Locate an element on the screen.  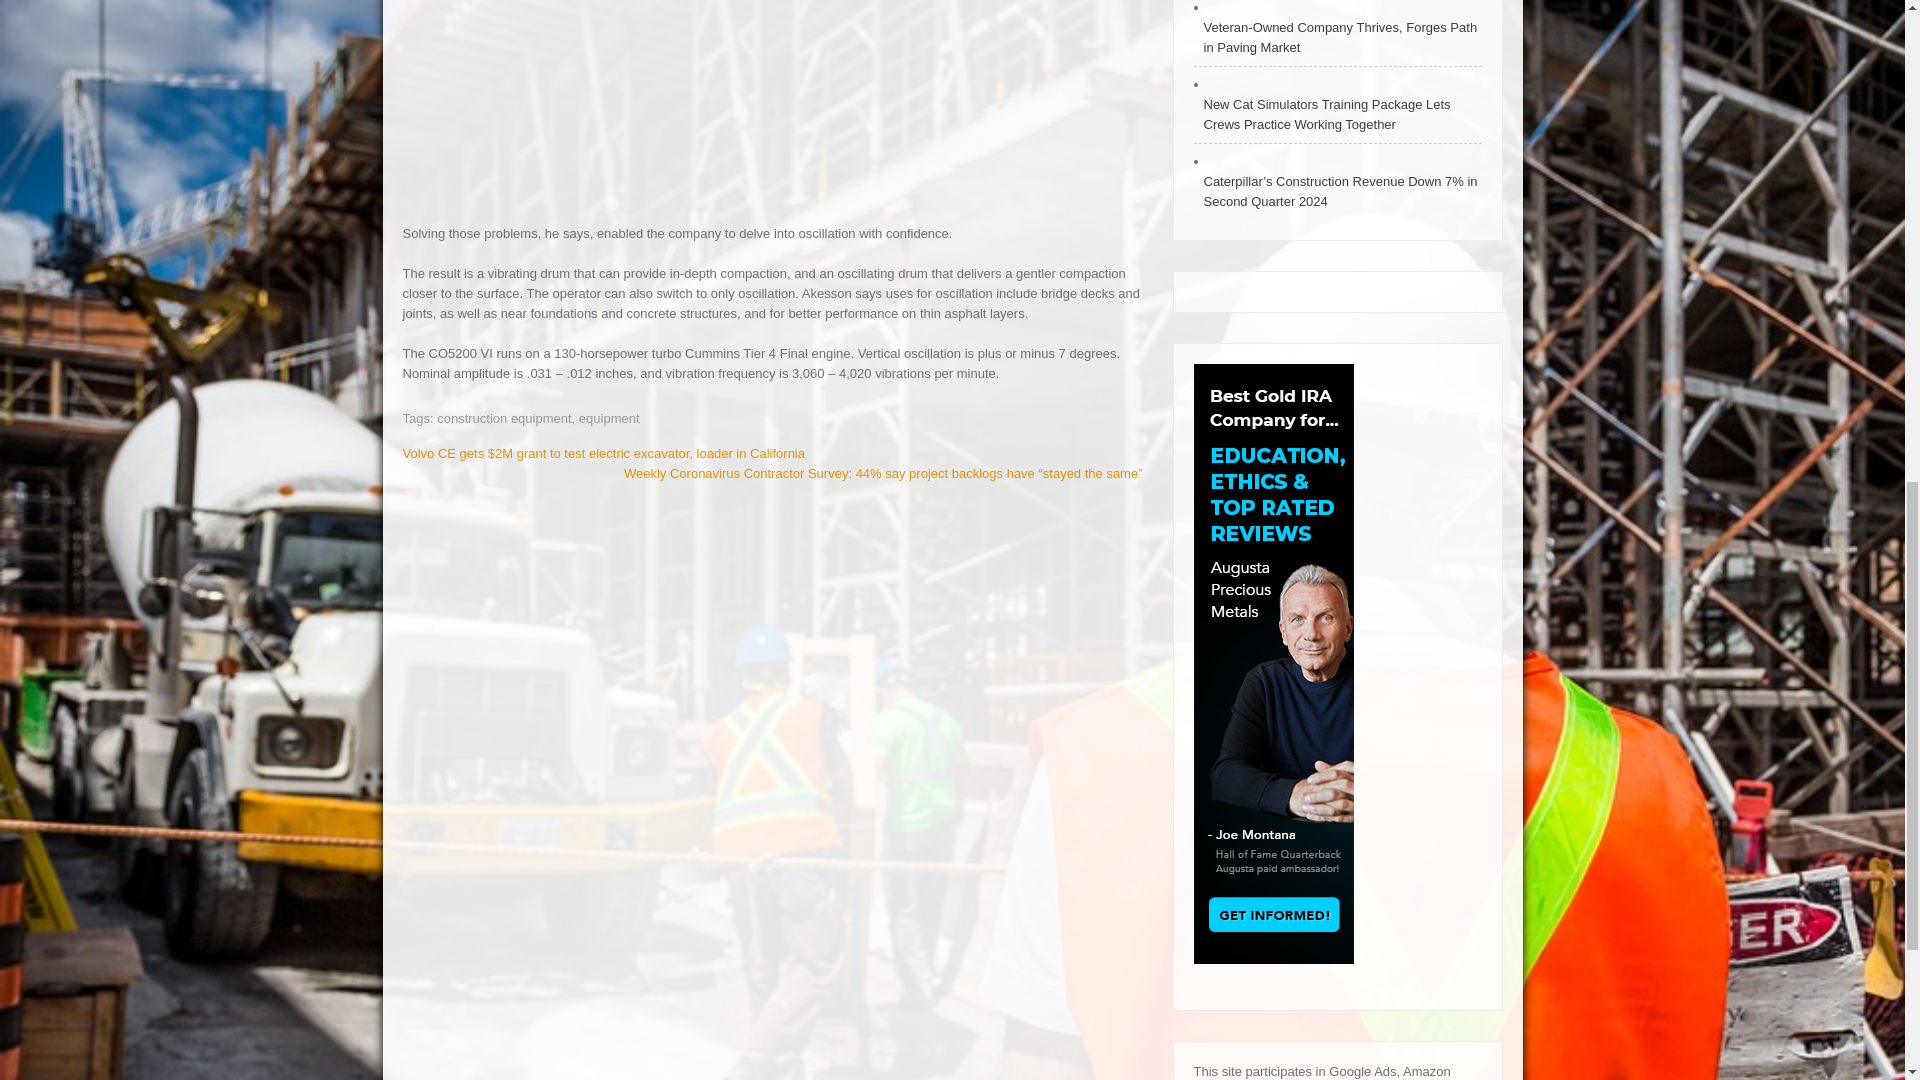
Veteran-Owned Company Thrives, Forges Path in Paving Market is located at coordinates (1338, 38).